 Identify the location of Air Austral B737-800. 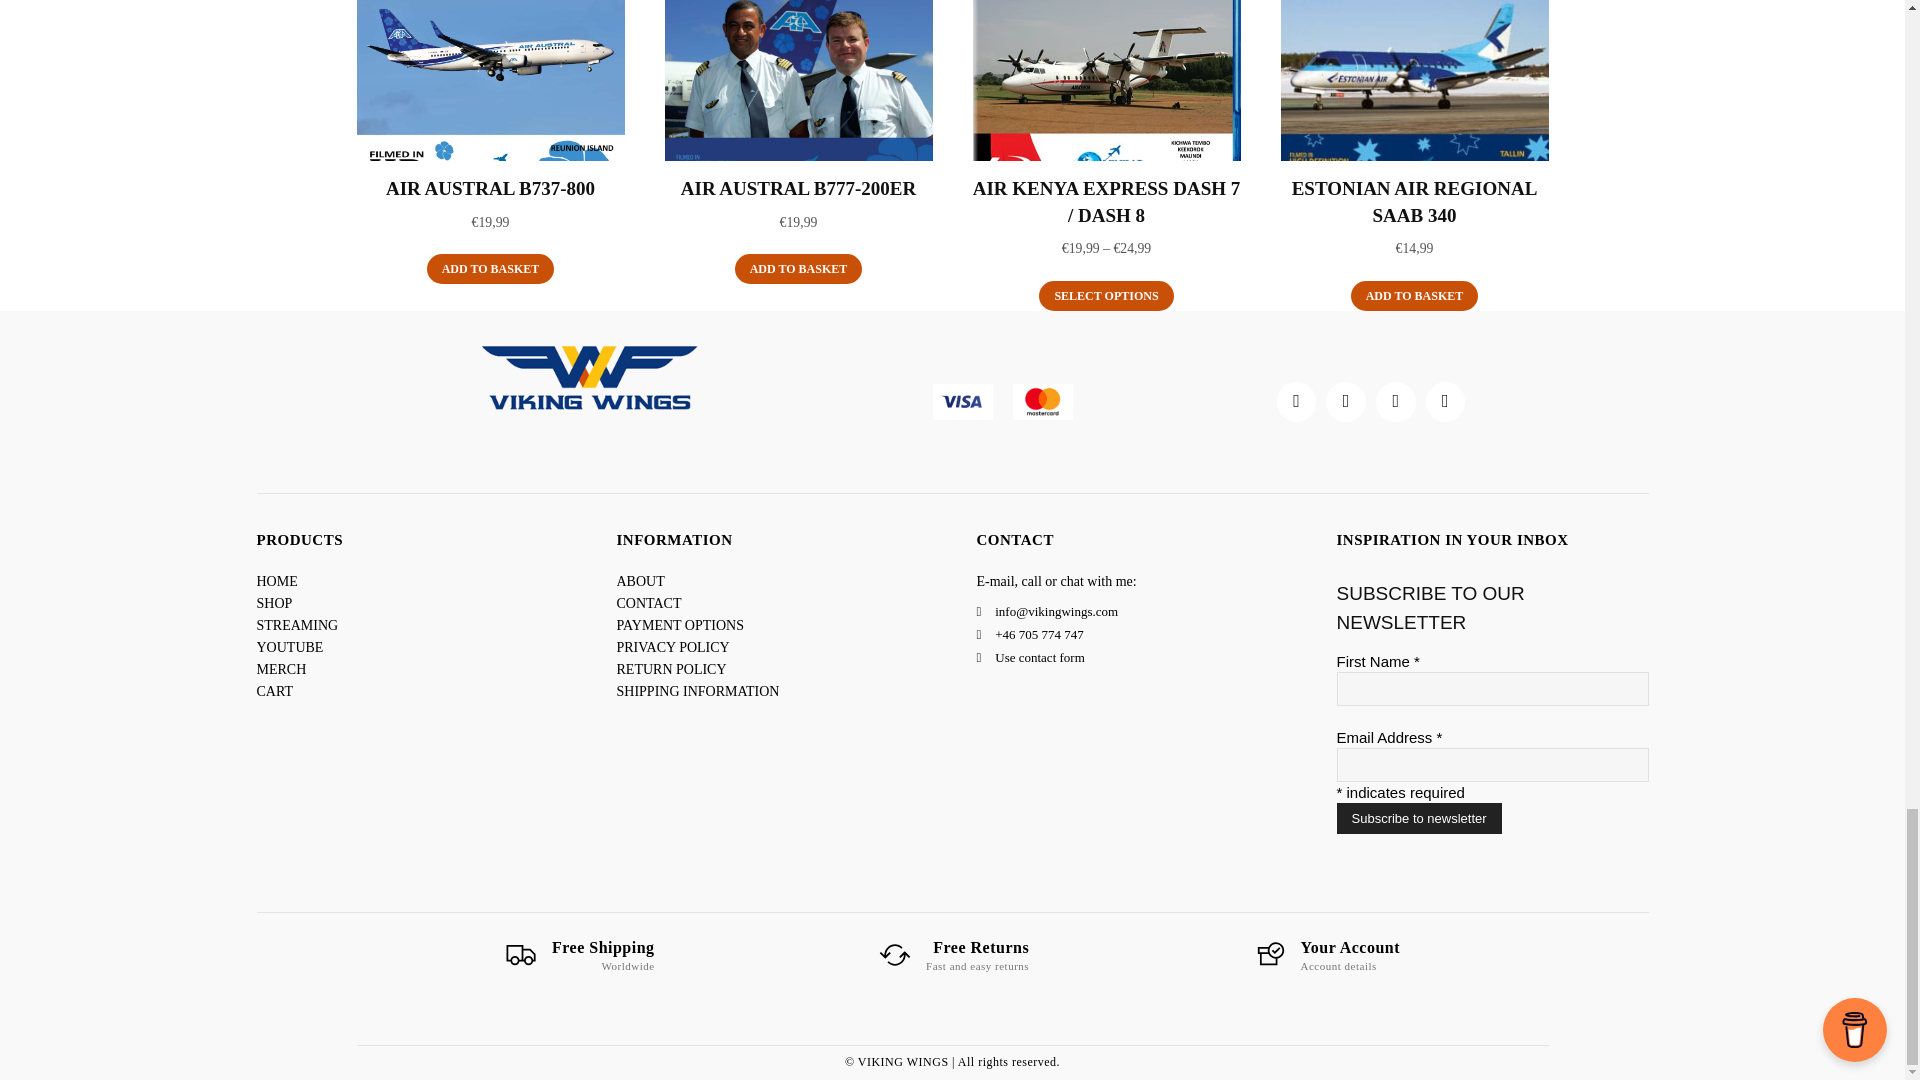
(490, 80).